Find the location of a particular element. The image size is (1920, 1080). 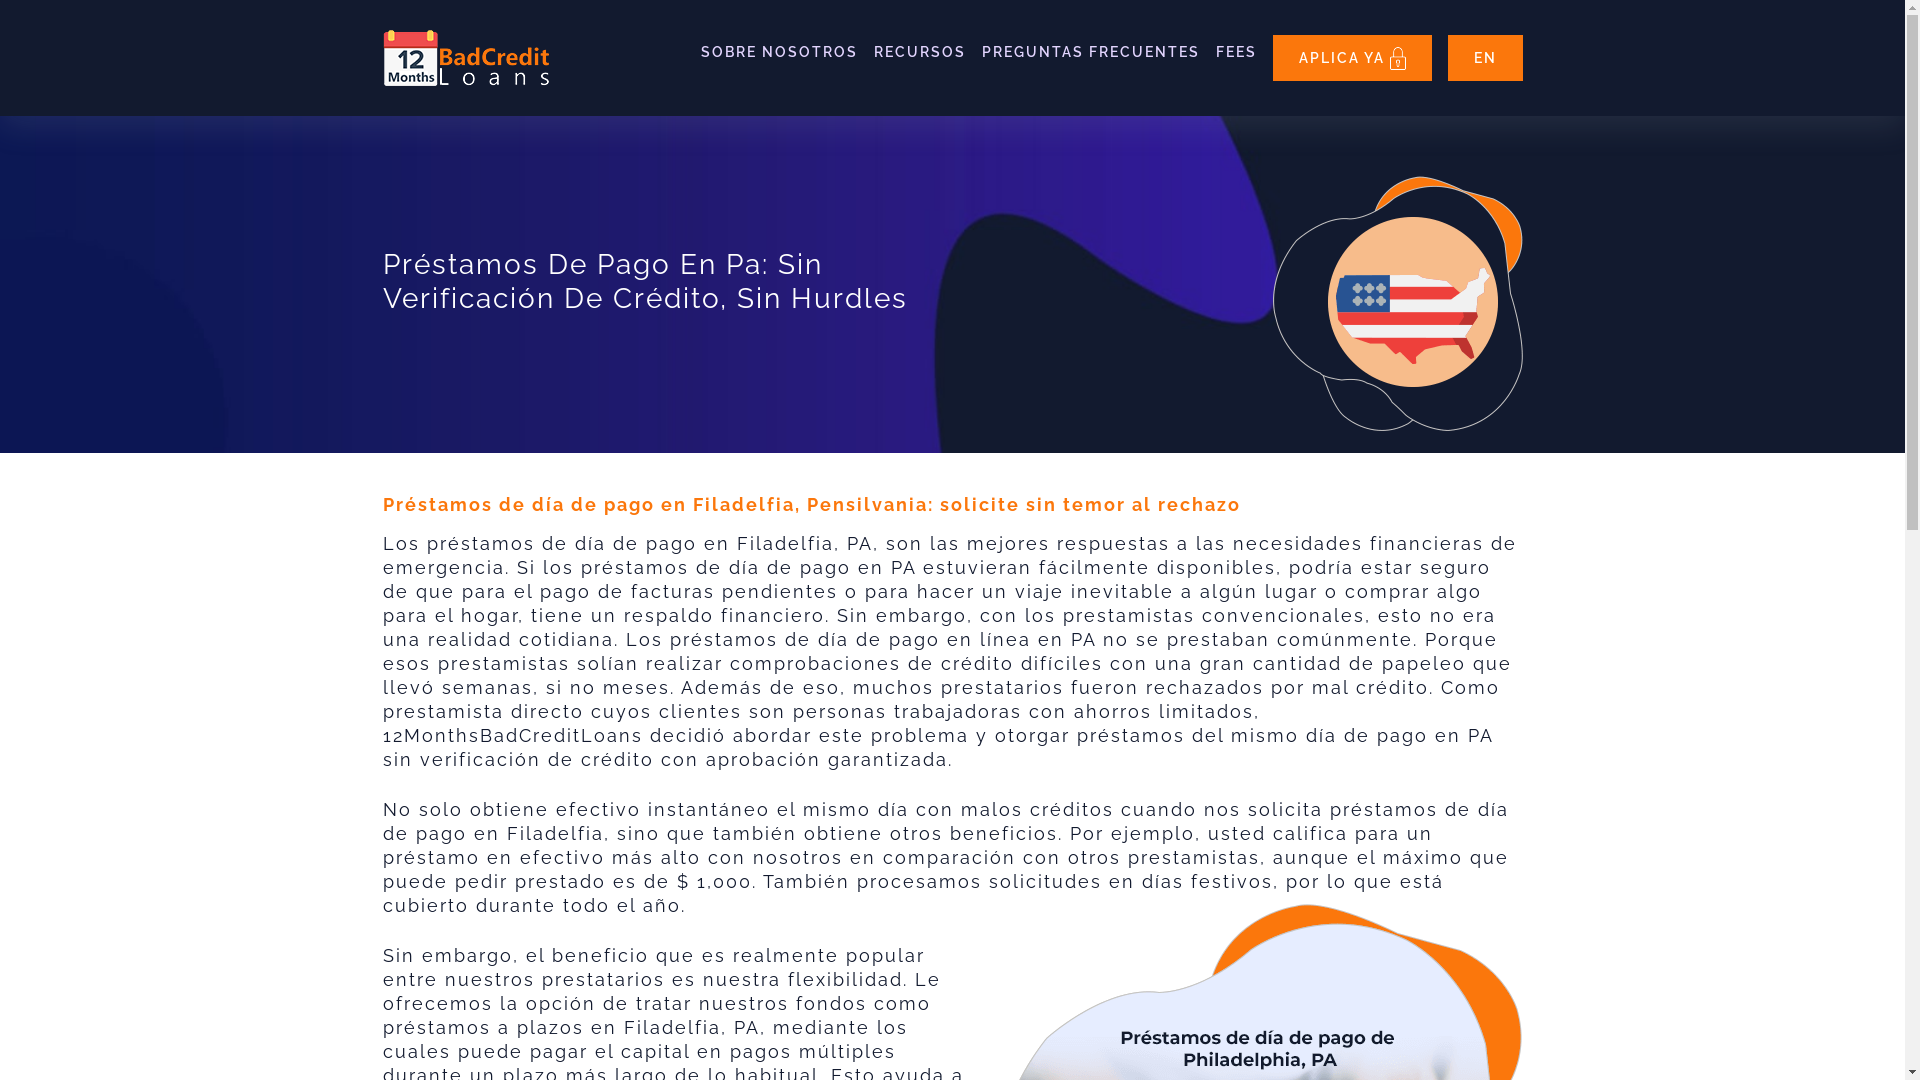

APLICA YA is located at coordinates (1352, 58).